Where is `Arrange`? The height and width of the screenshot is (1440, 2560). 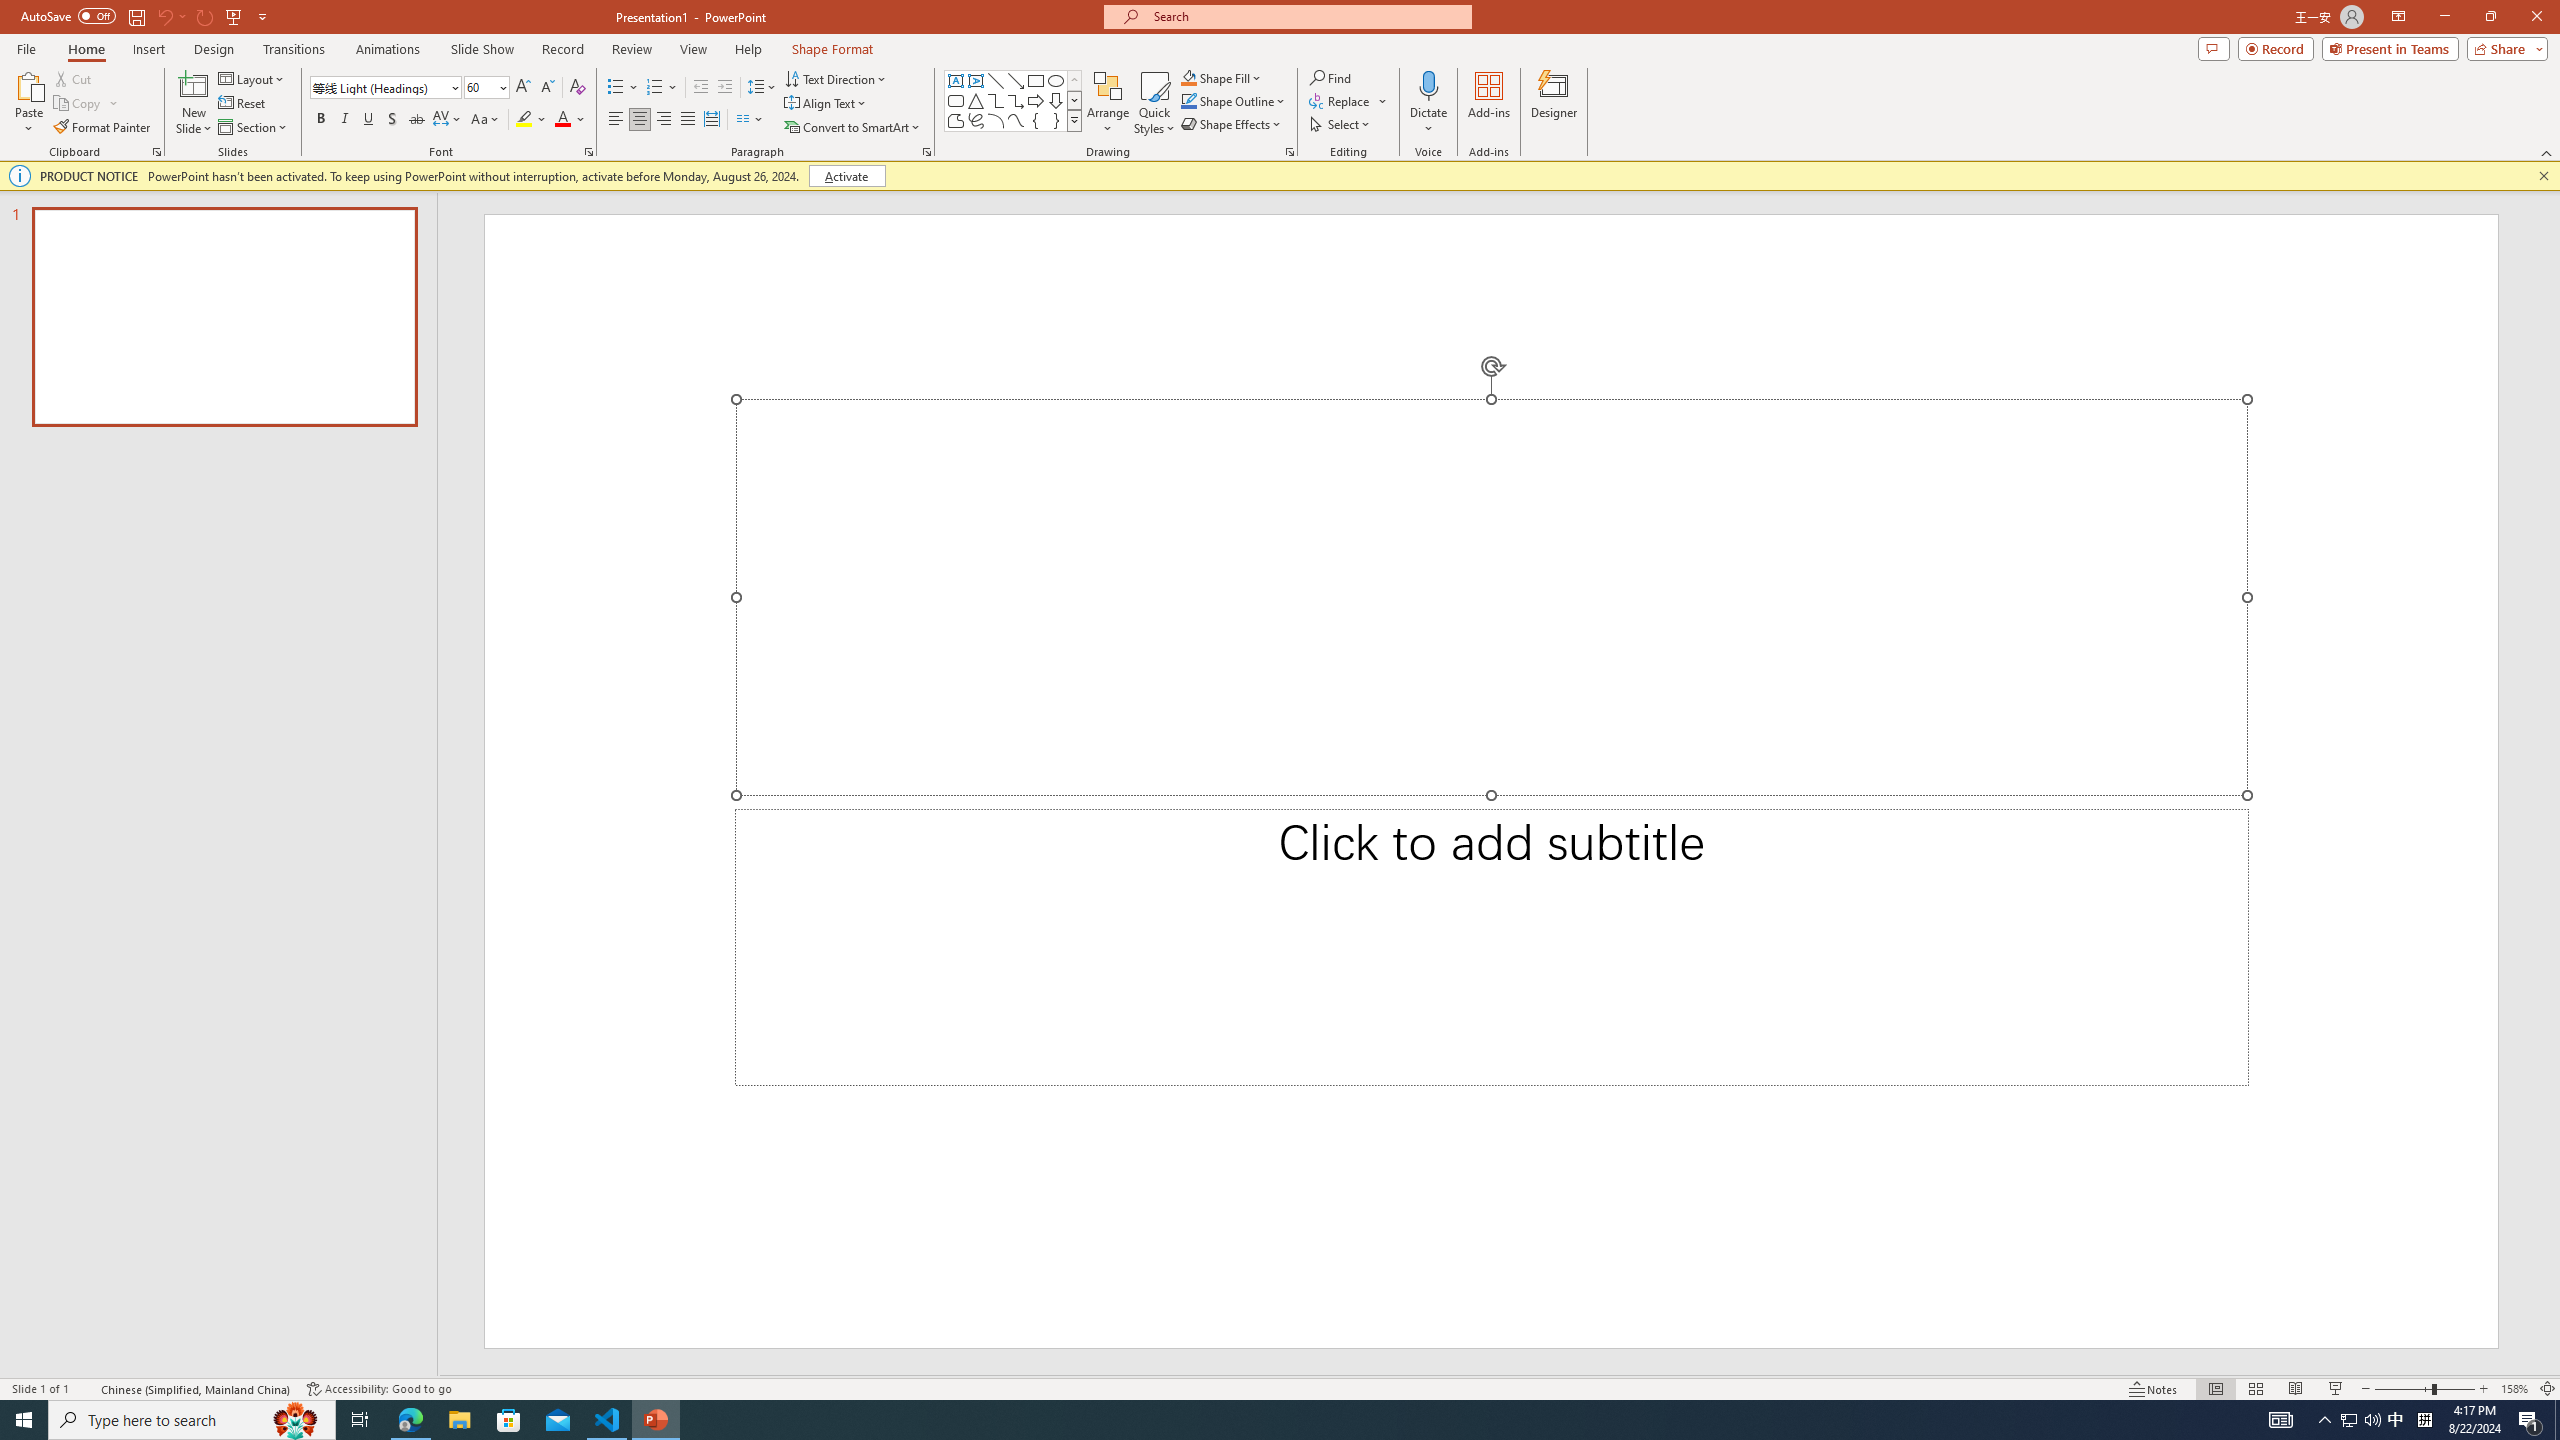 Arrange is located at coordinates (1108, 103).